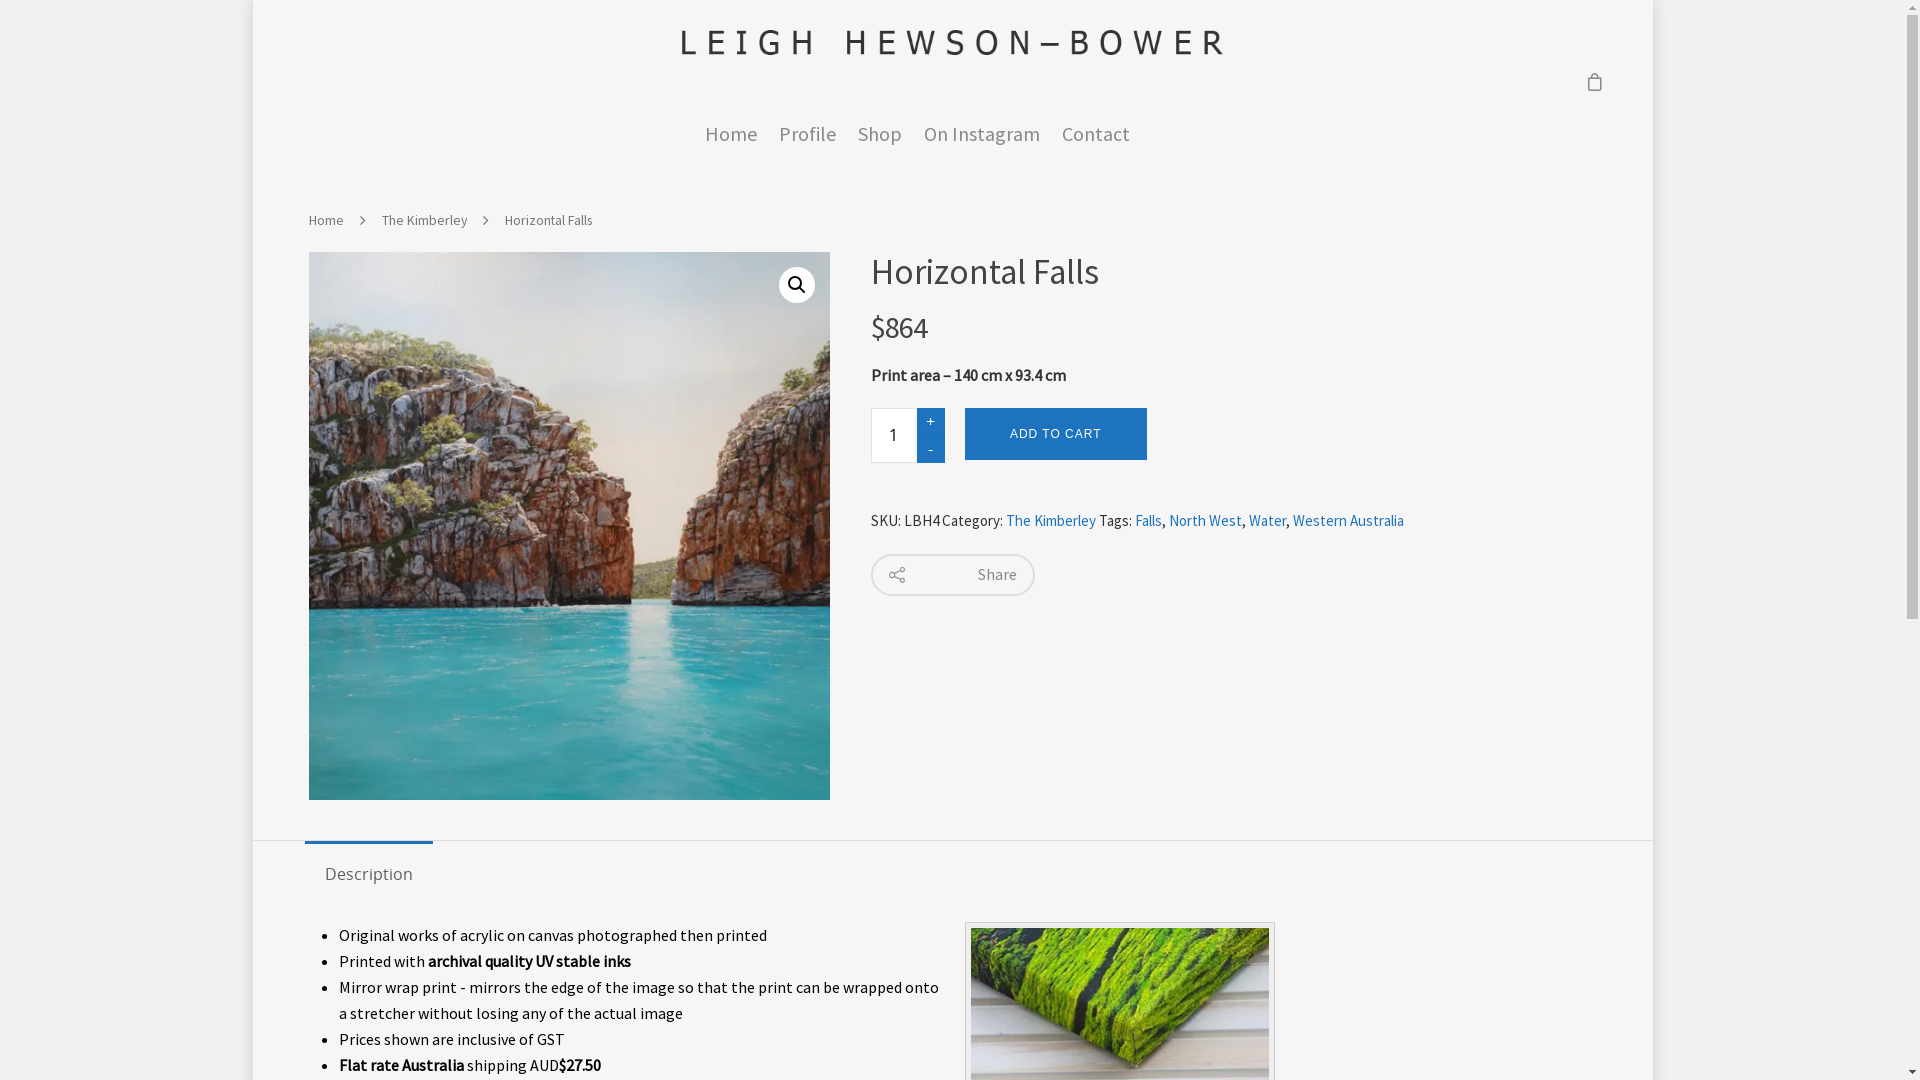  What do you see at coordinates (731, 144) in the screenshot?
I see `Home` at bounding box center [731, 144].